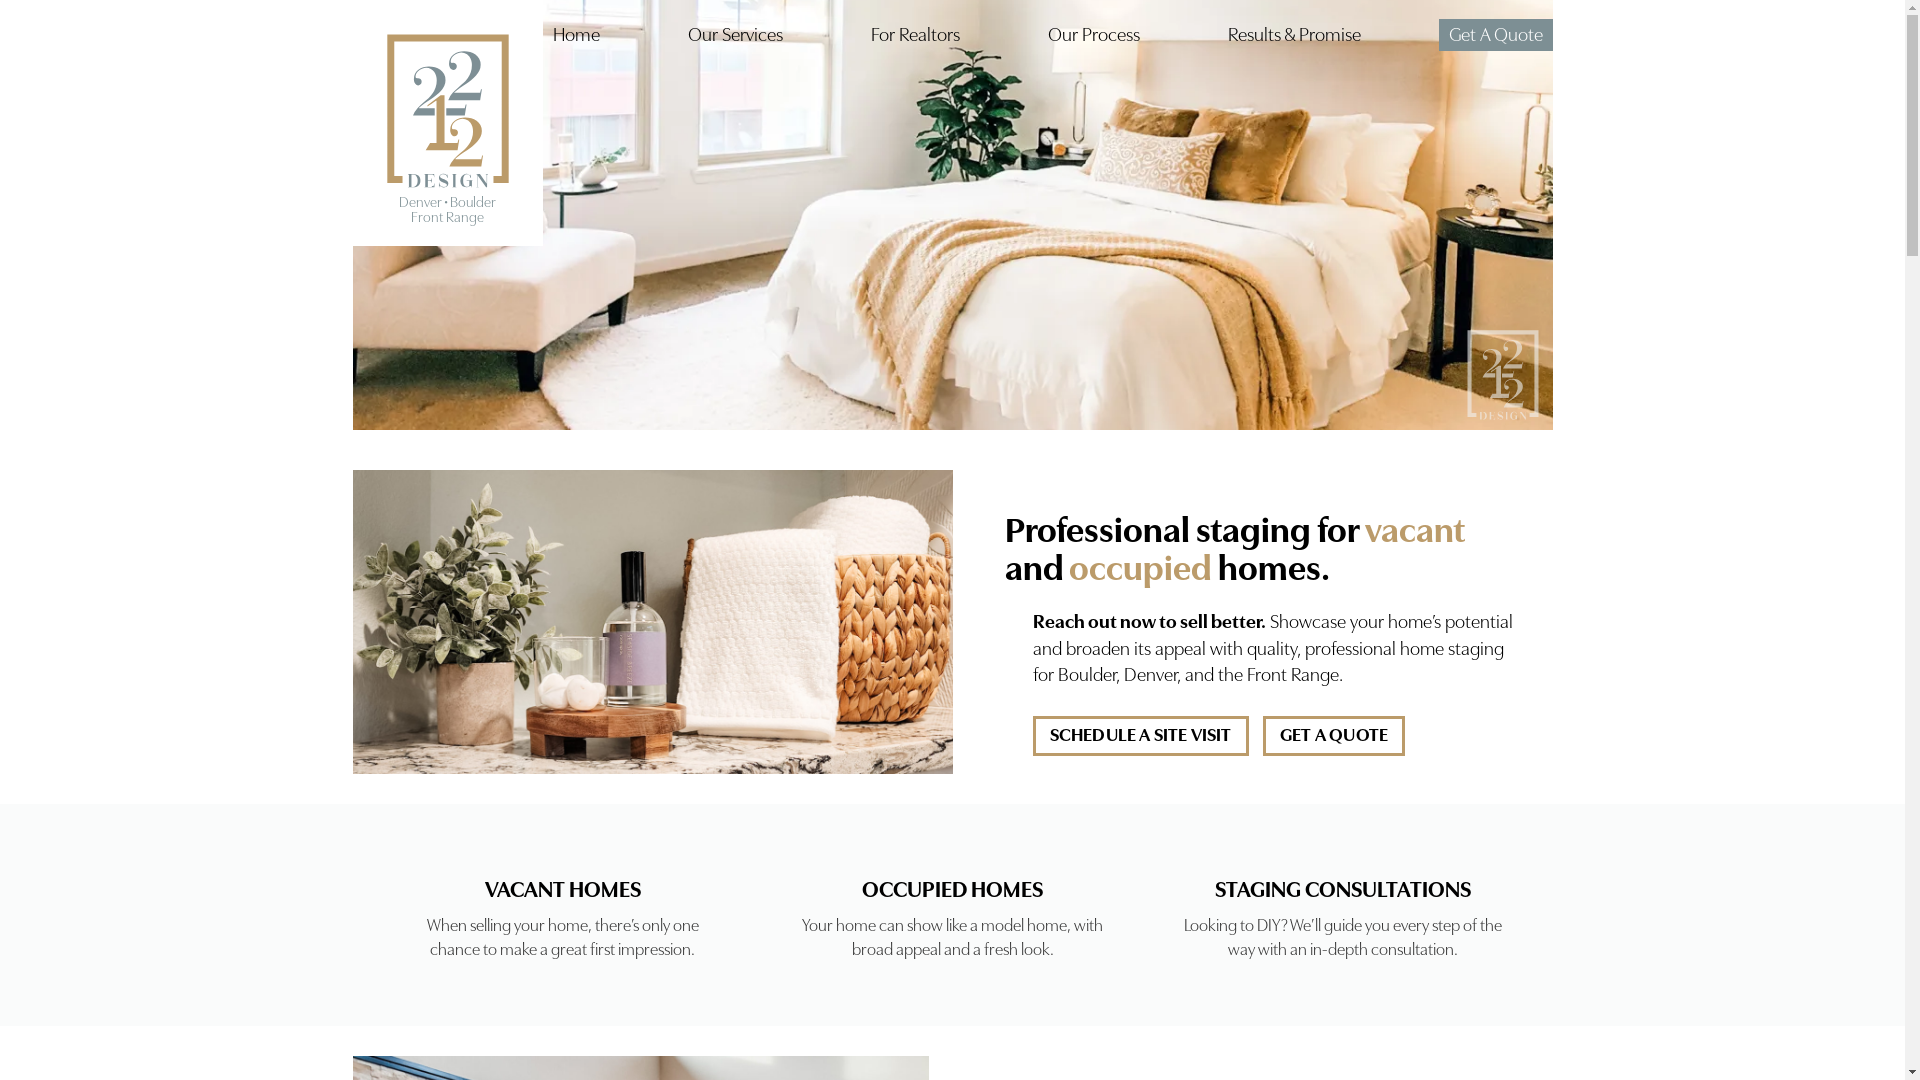  Describe the element at coordinates (1495, 35) in the screenshot. I see `Get A Quote` at that location.